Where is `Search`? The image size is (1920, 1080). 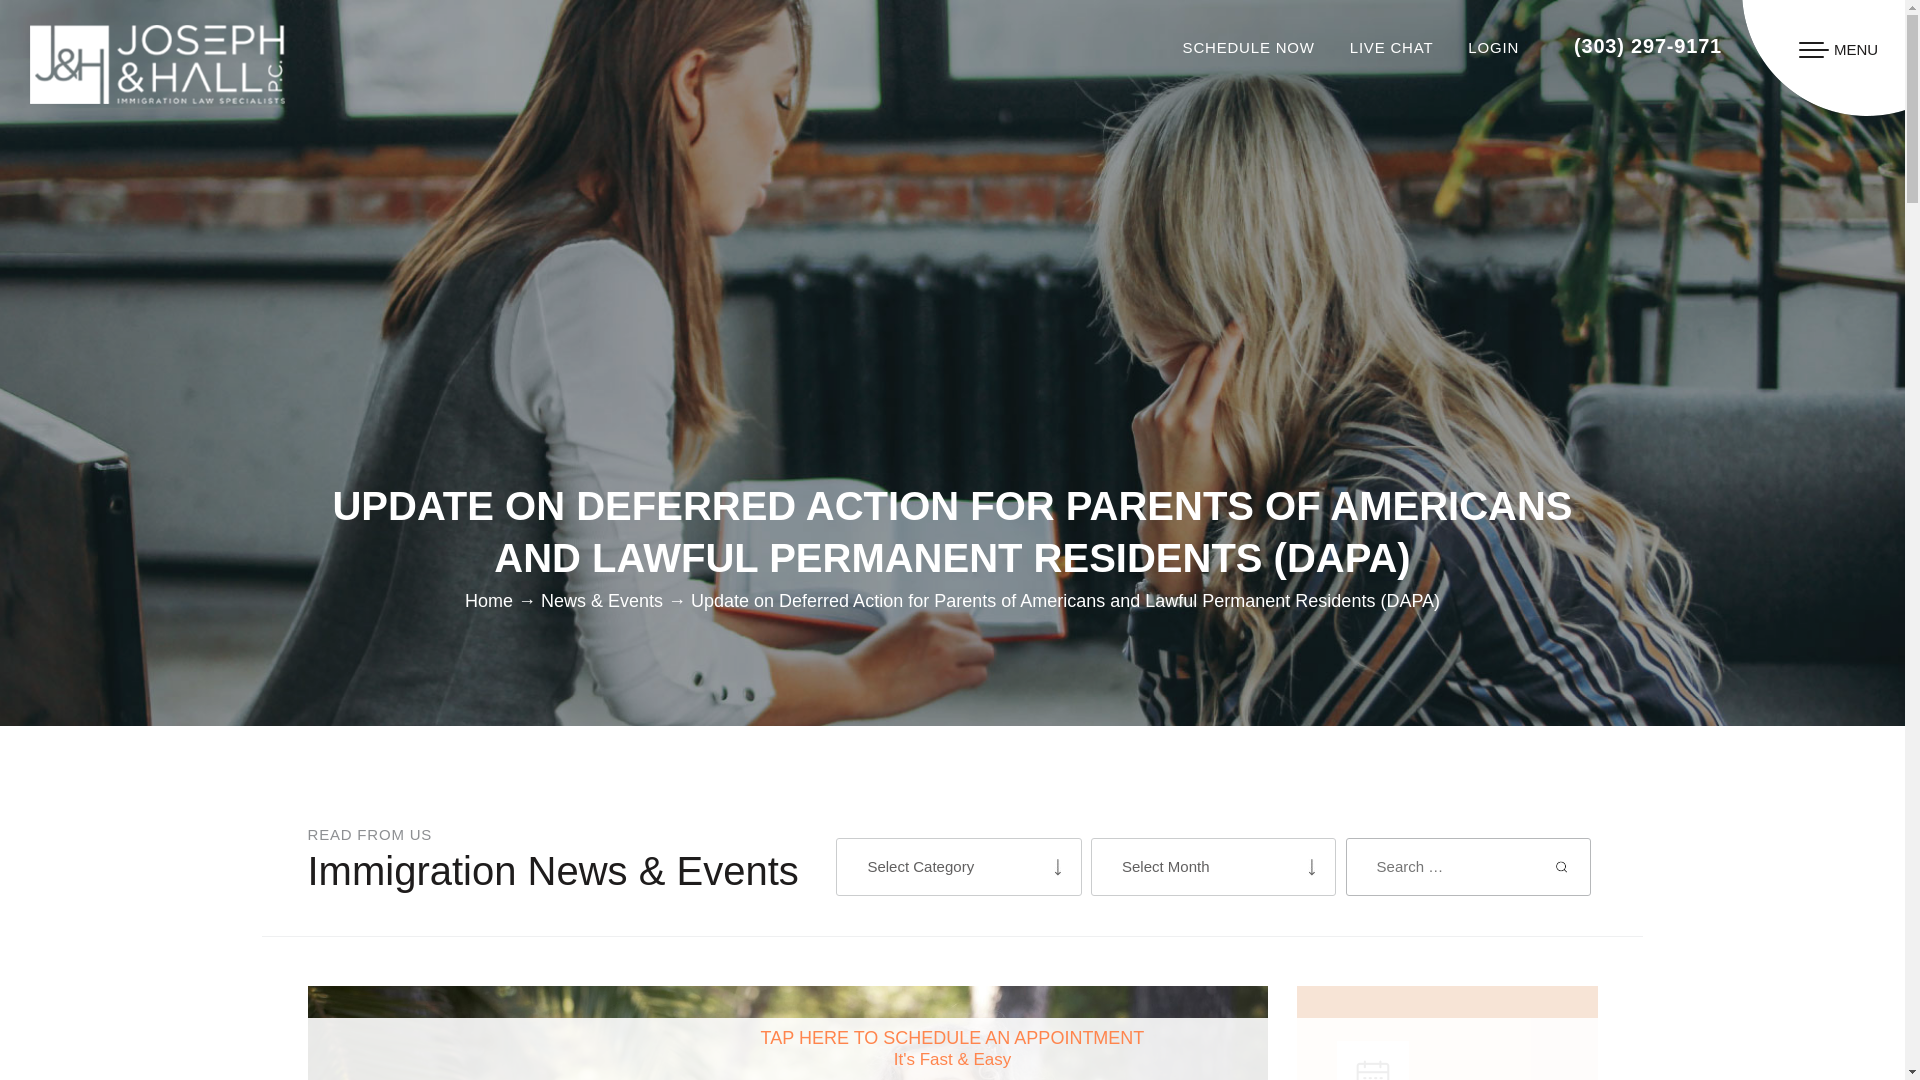 Search is located at coordinates (1562, 866).